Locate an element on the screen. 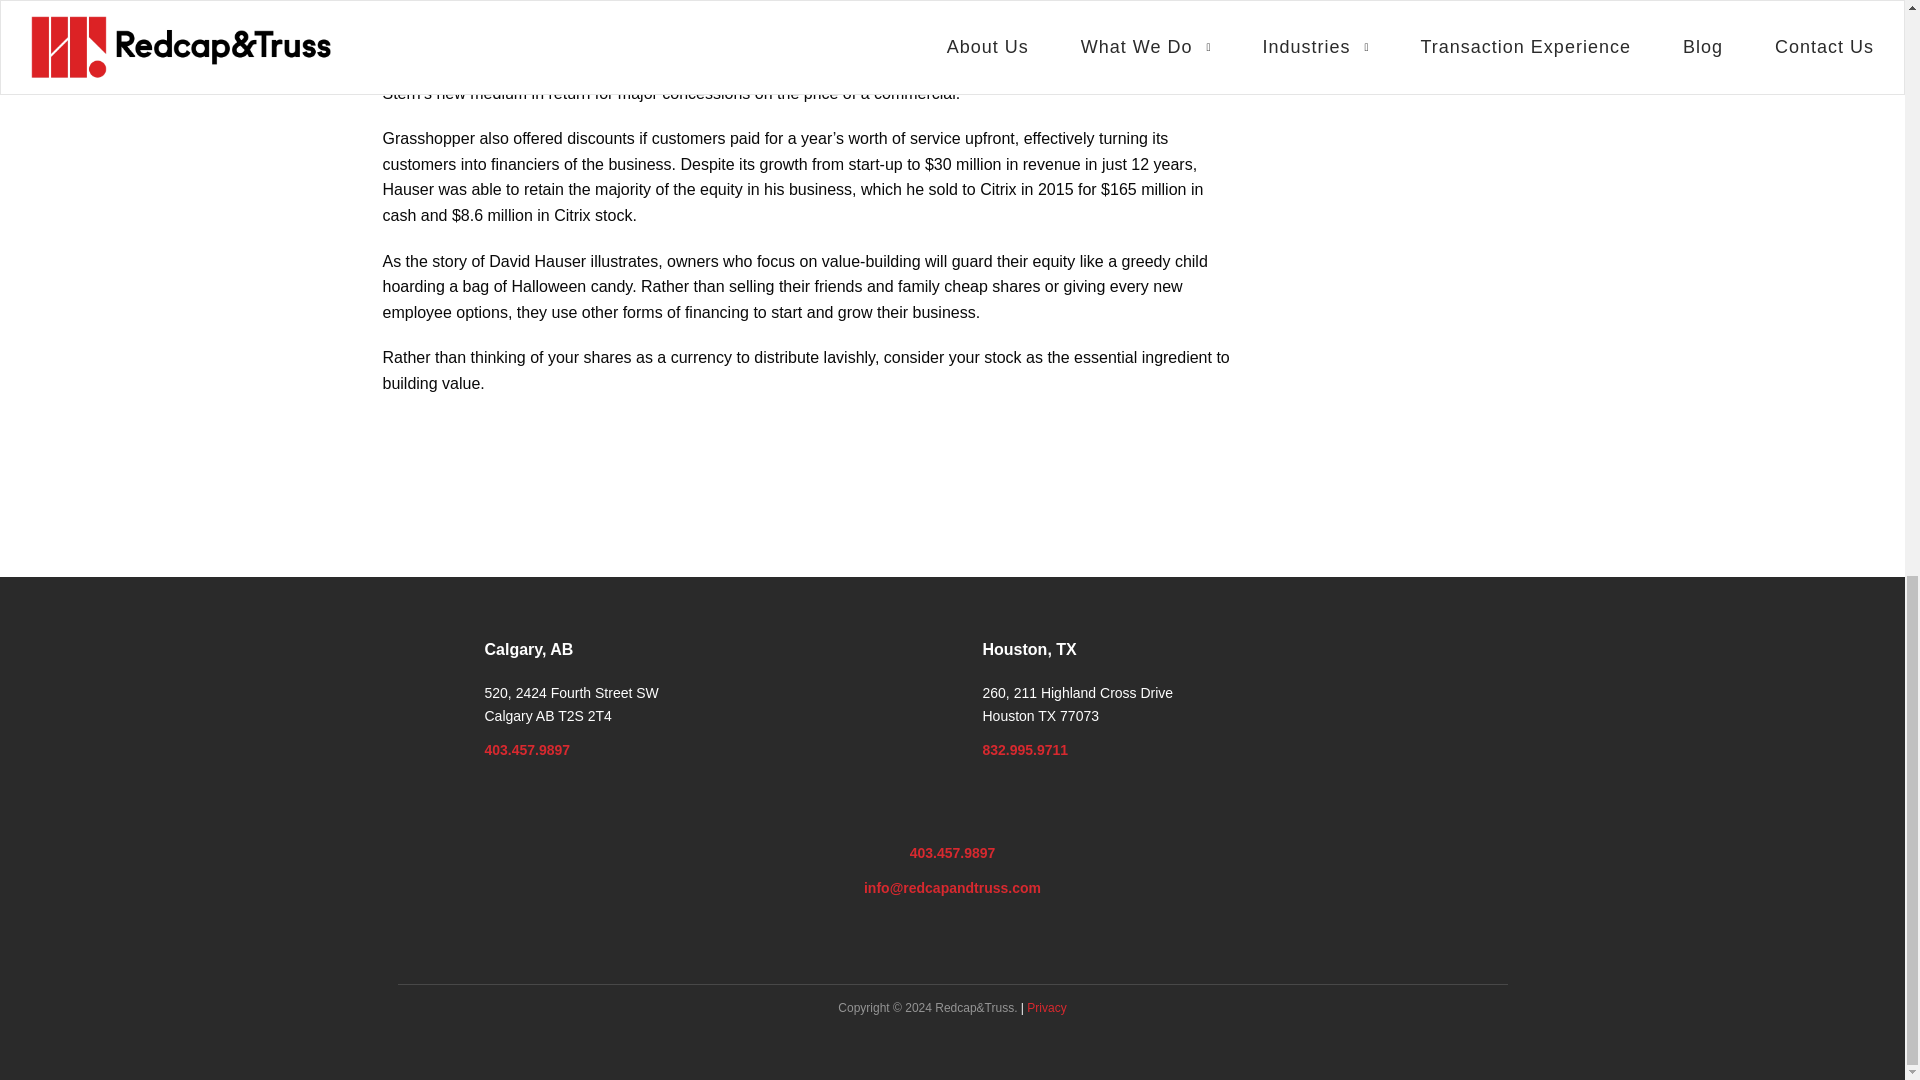 The width and height of the screenshot is (1920, 1080). 832.995.9711 is located at coordinates (1024, 750).